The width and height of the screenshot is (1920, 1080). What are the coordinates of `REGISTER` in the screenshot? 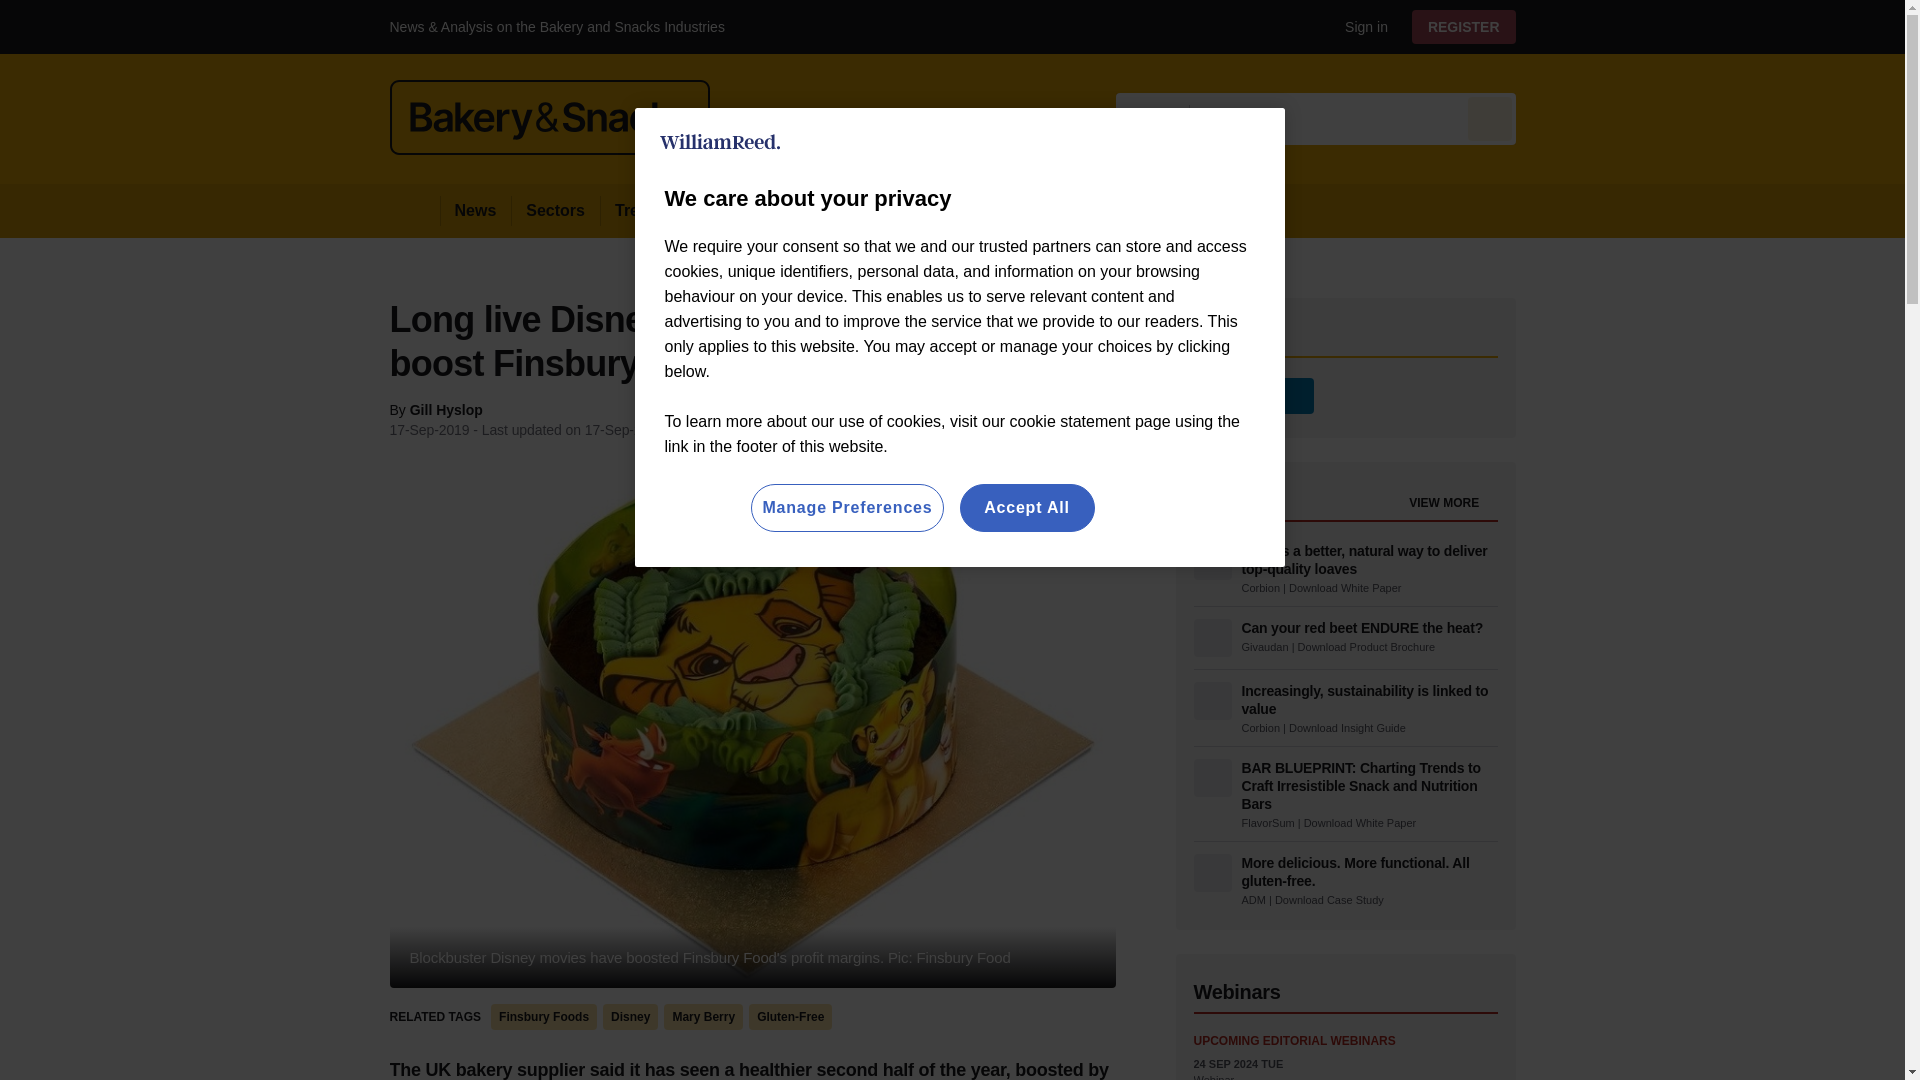 It's located at (1464, 26).